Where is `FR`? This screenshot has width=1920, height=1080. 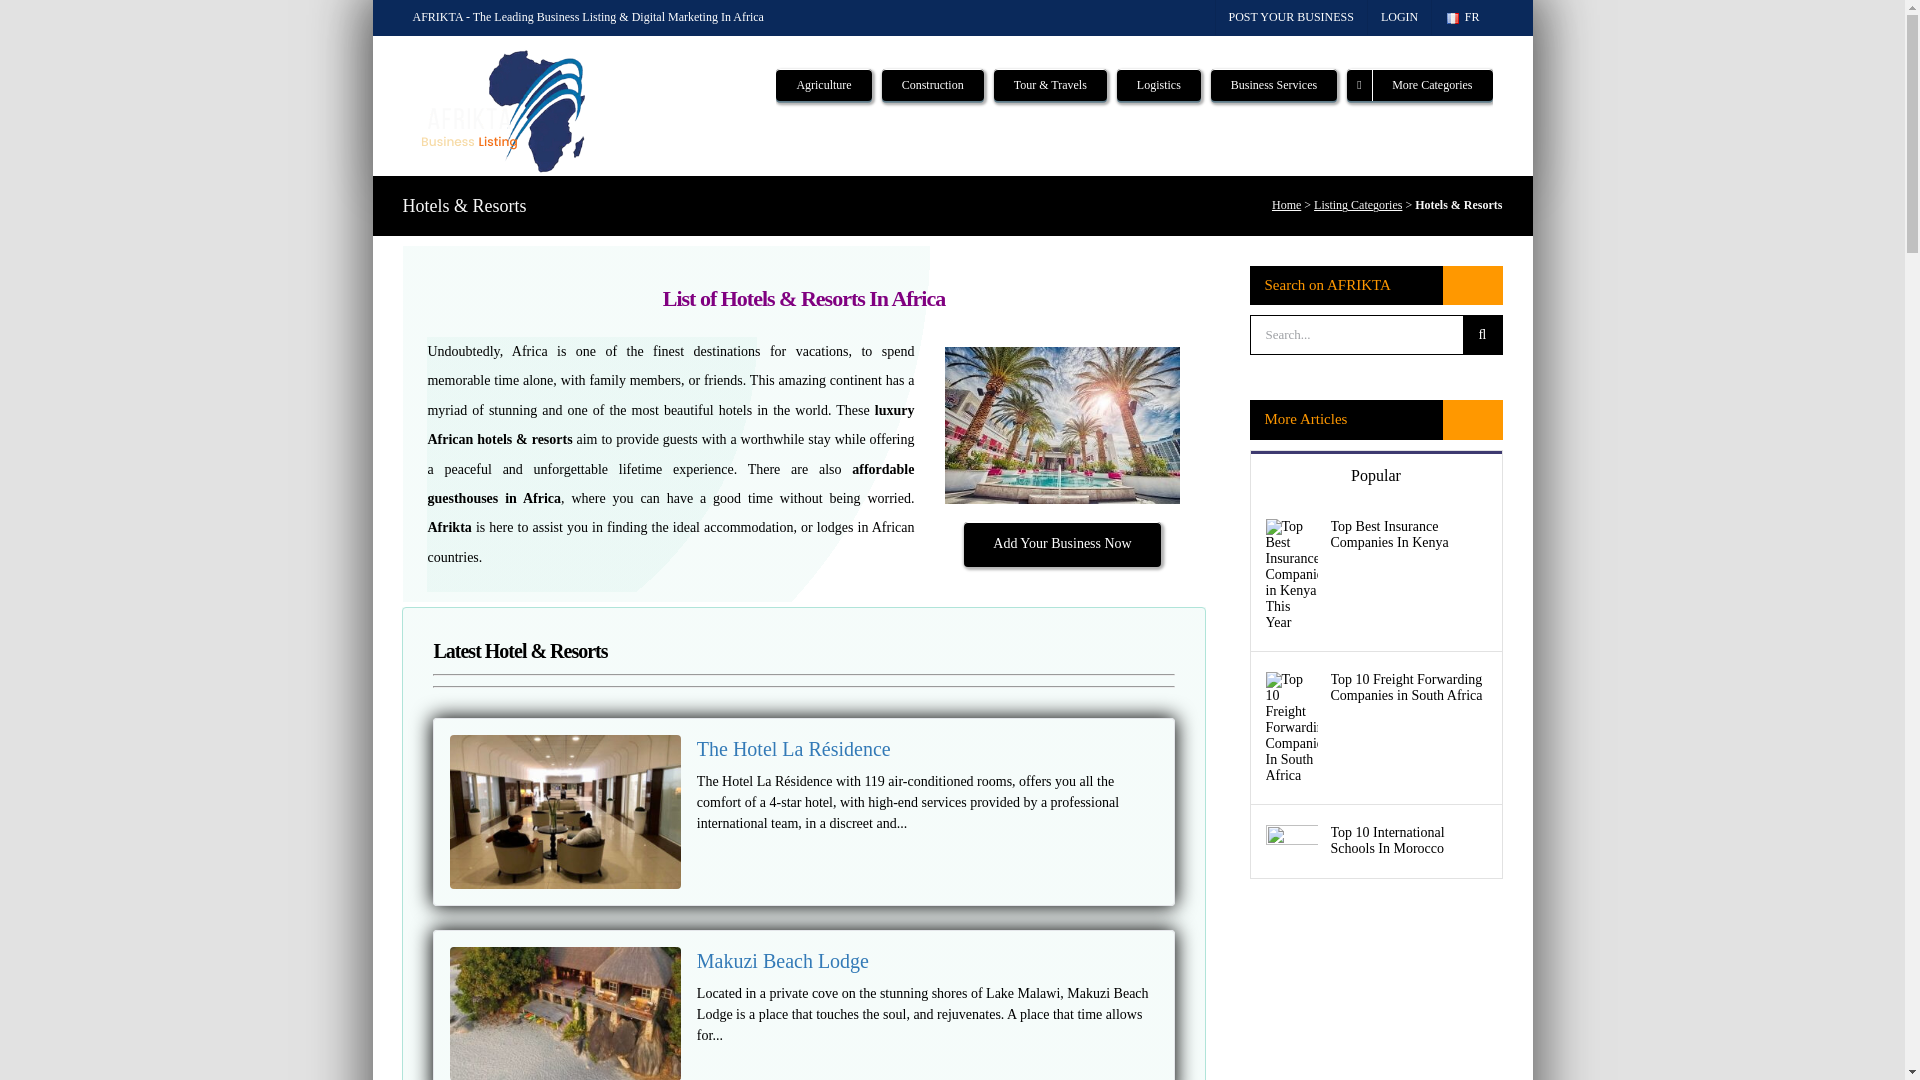 FR is located at coordinates (1462, 17).